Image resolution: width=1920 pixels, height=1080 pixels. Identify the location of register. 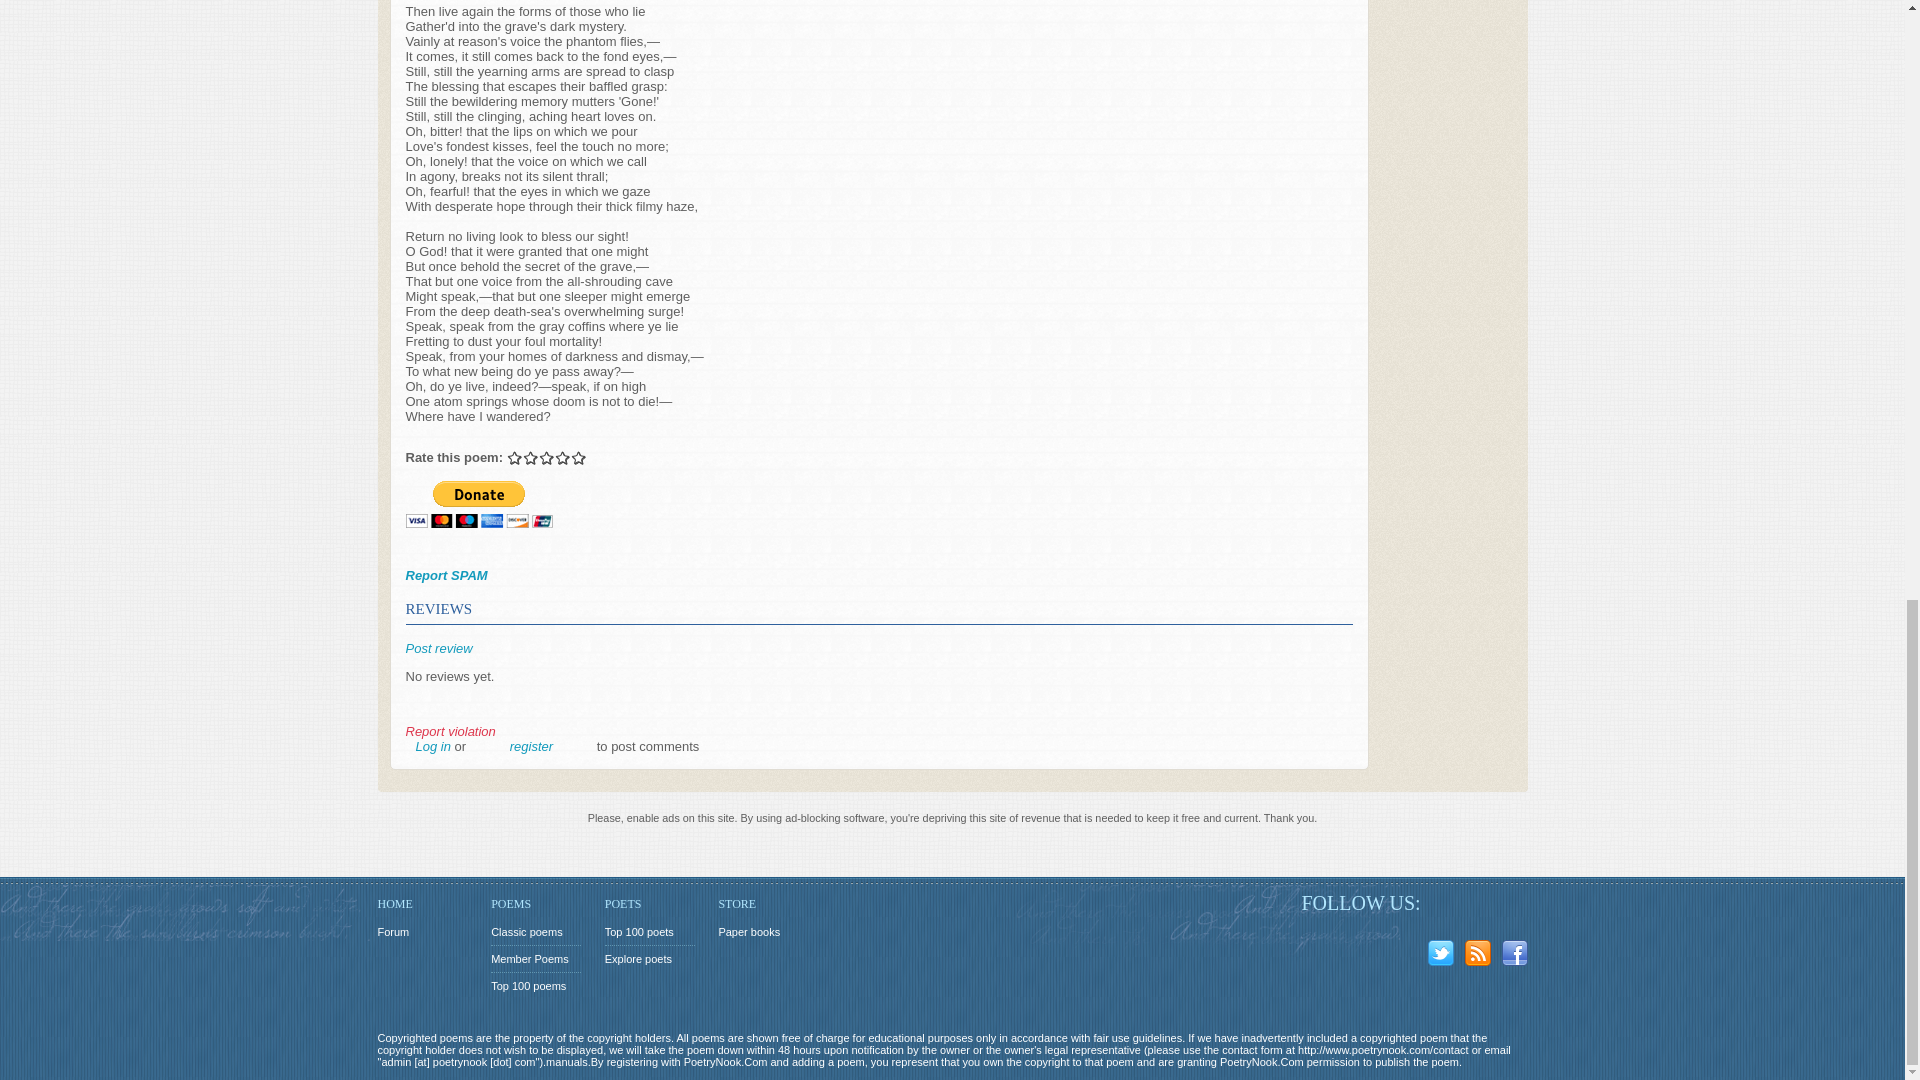
(532, 746).